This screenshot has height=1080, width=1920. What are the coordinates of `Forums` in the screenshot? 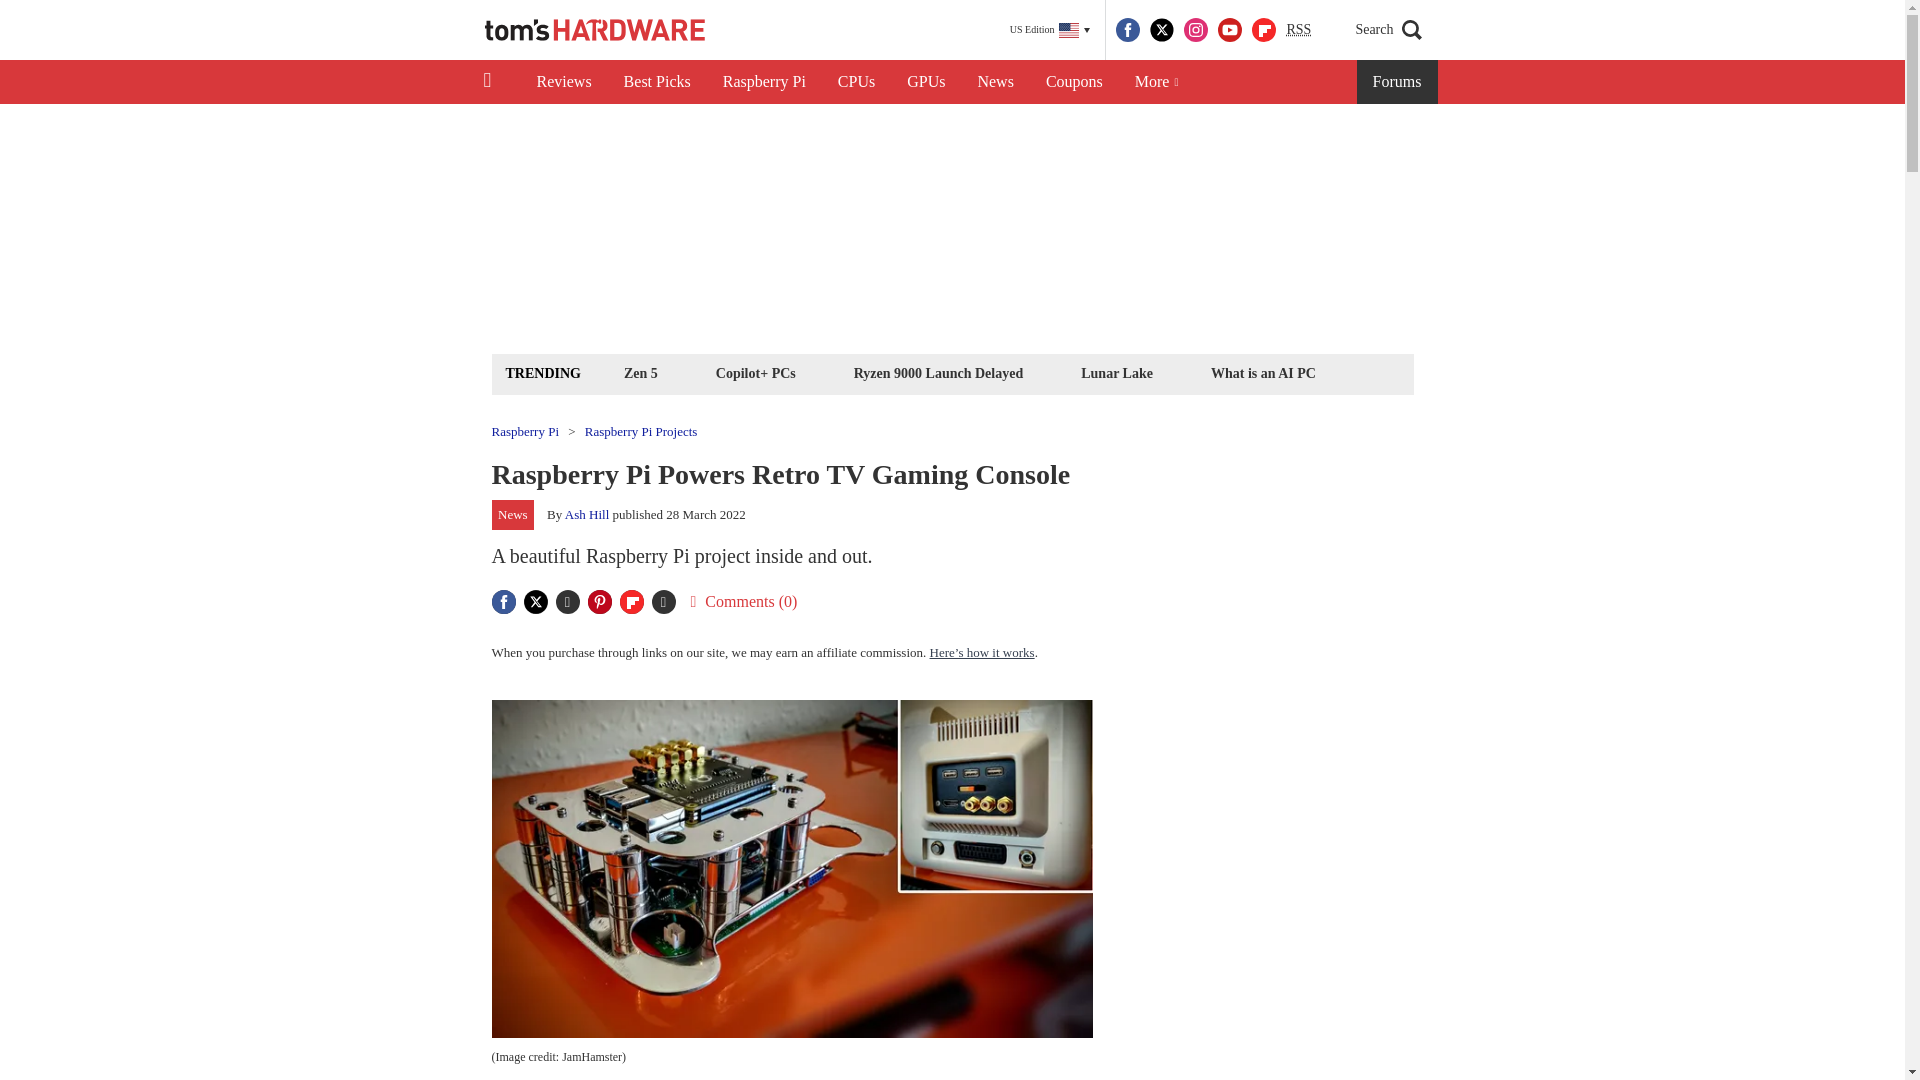 It's located at (1398, 82).